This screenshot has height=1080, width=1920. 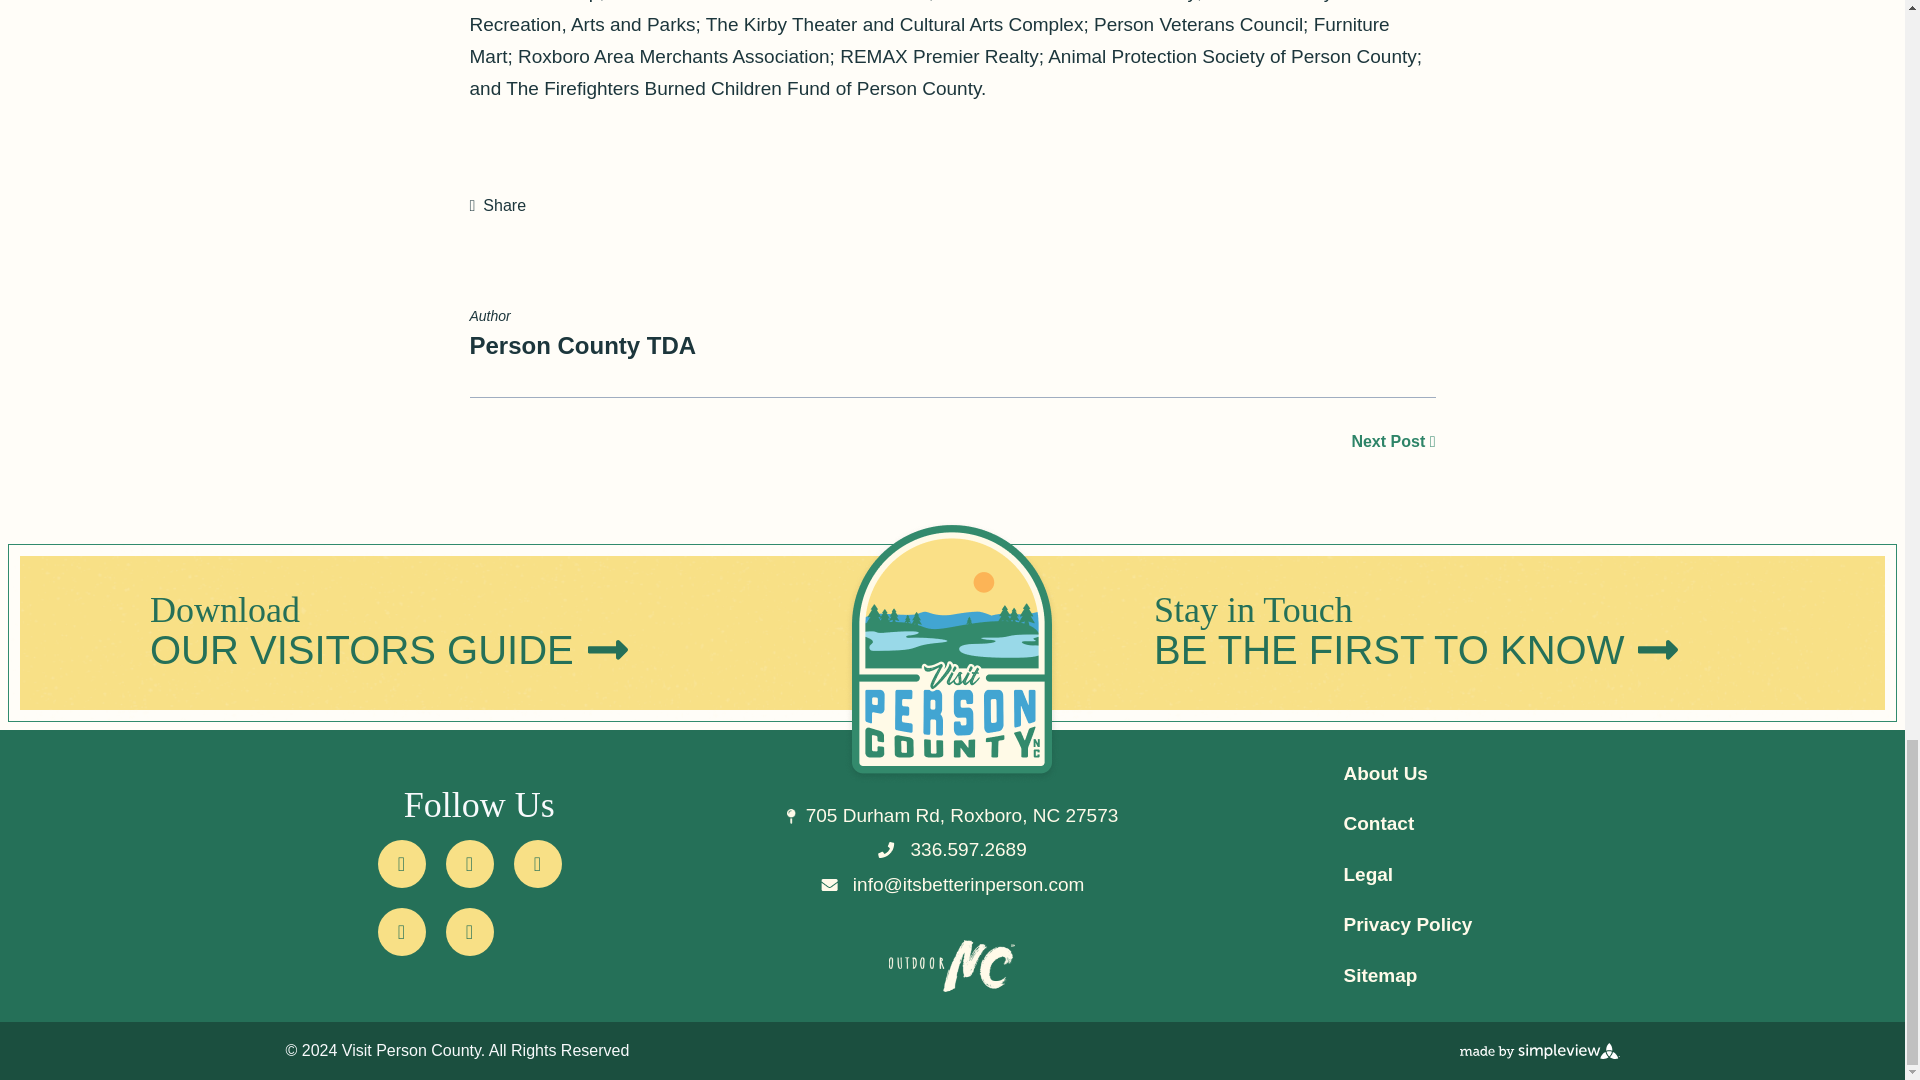 What do you see at coordinates (1407, 924) in the screenshot?
I see `Privacy Policy` at bounding box center [1407, 924].